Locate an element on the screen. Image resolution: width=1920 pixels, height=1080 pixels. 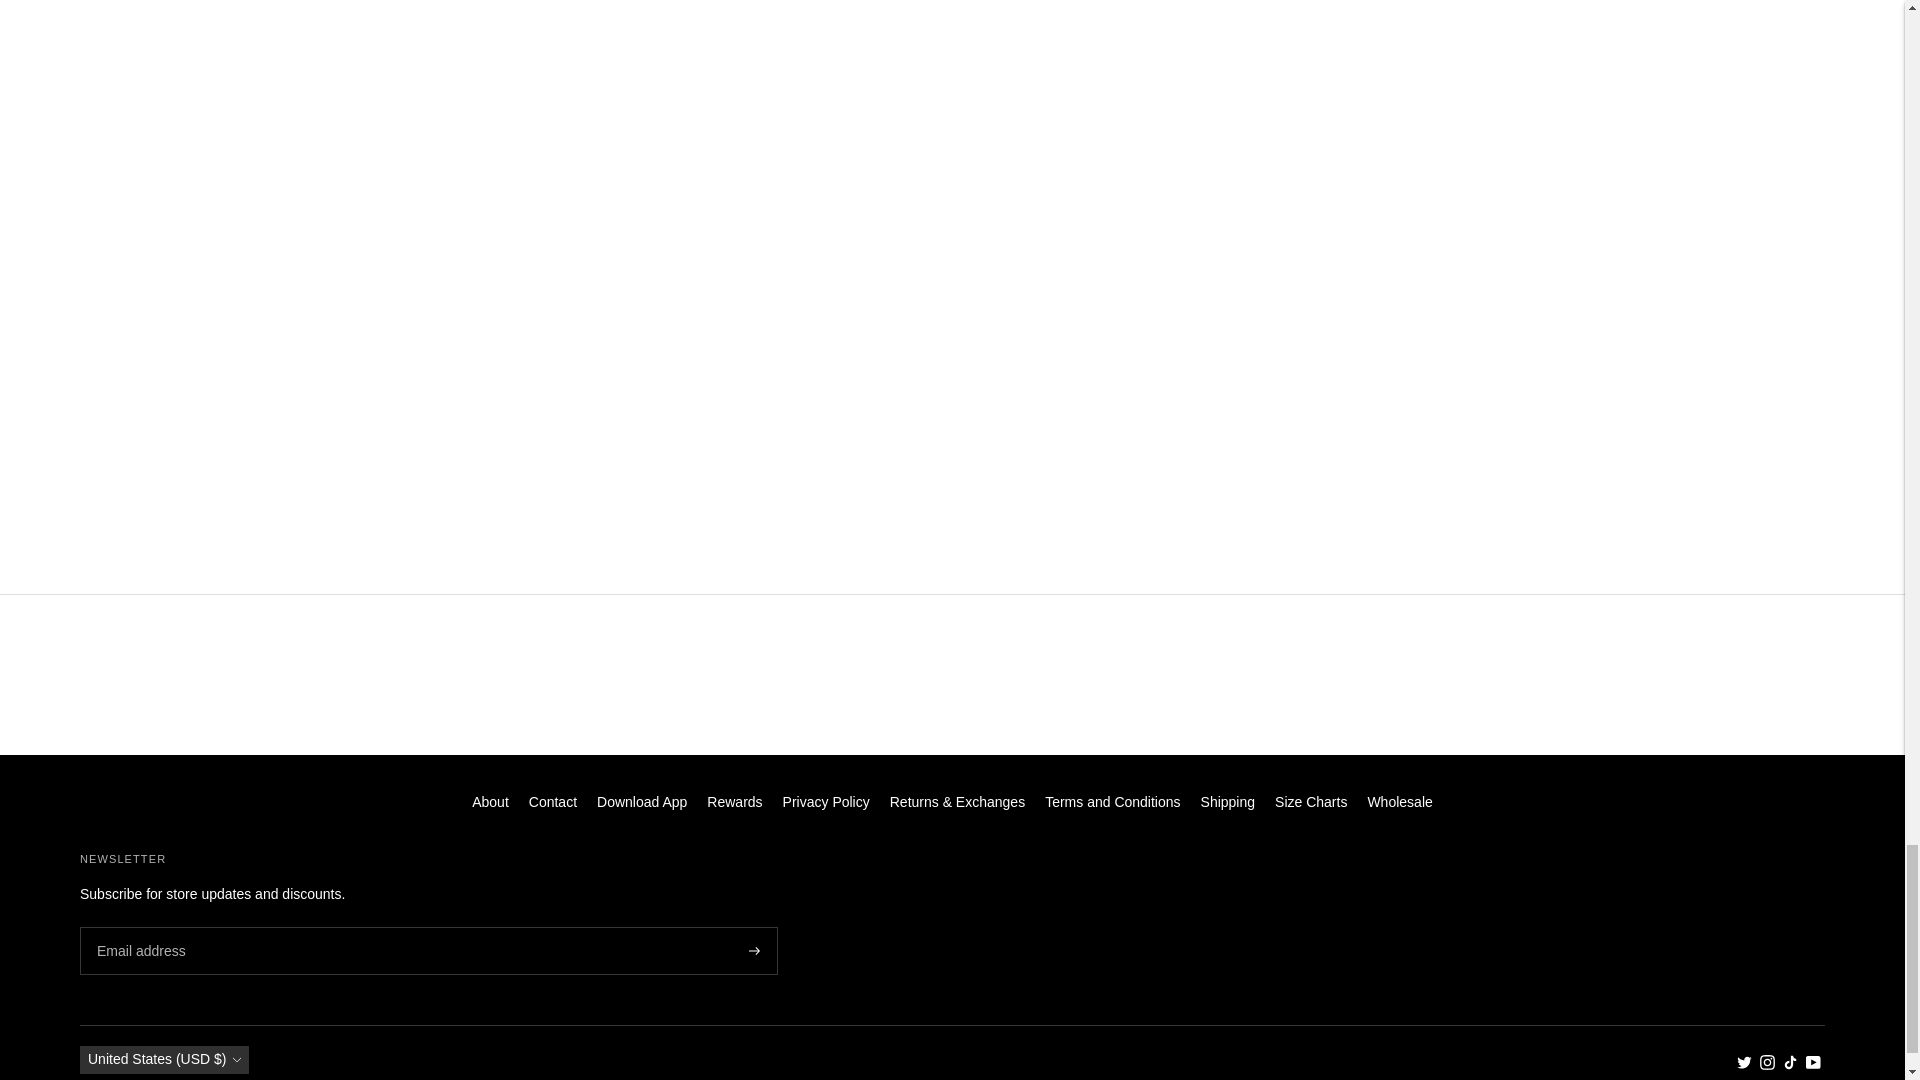
HommeFemmeLA on Instagram is located at coordinates (1767, 1065).